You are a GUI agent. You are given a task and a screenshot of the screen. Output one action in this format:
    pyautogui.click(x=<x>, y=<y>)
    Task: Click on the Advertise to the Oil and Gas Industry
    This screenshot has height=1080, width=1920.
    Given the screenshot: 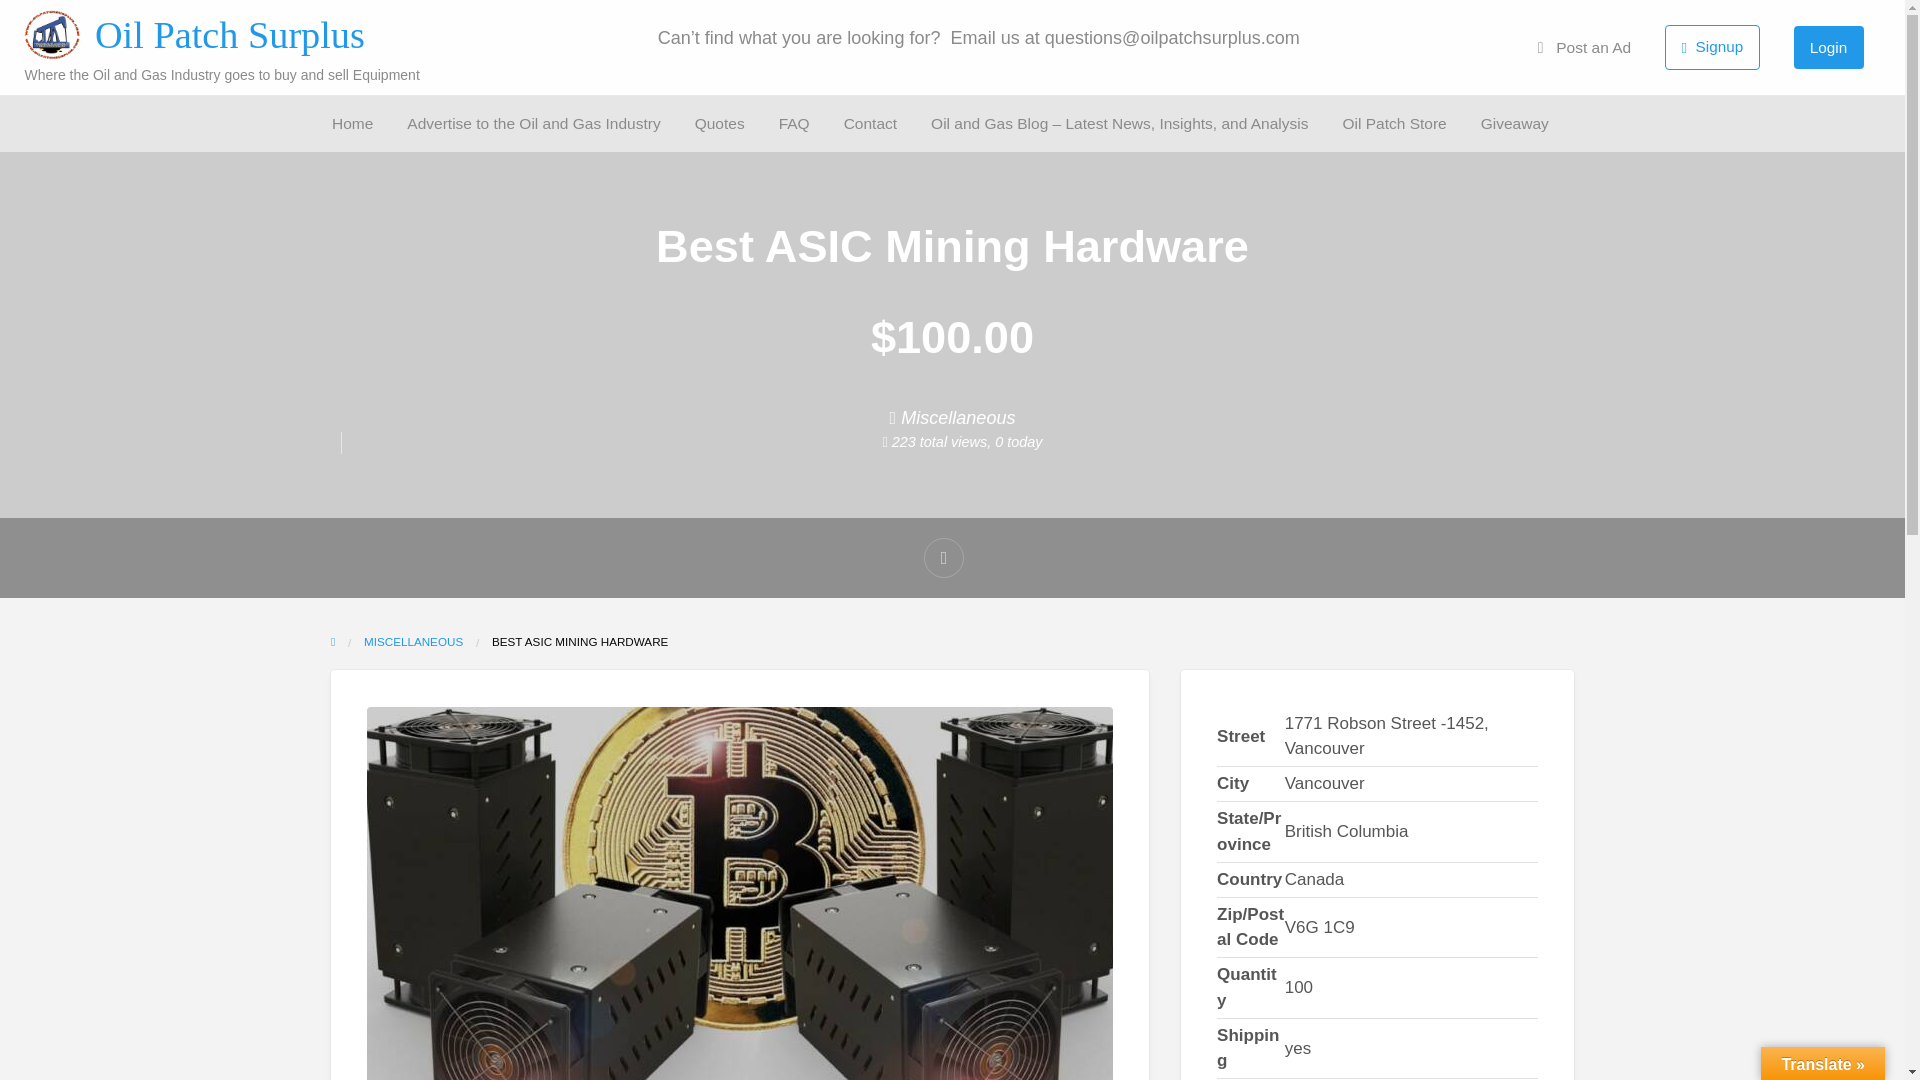 What is the action you would take?
    pyautogui.click(x=533, y=122)
    